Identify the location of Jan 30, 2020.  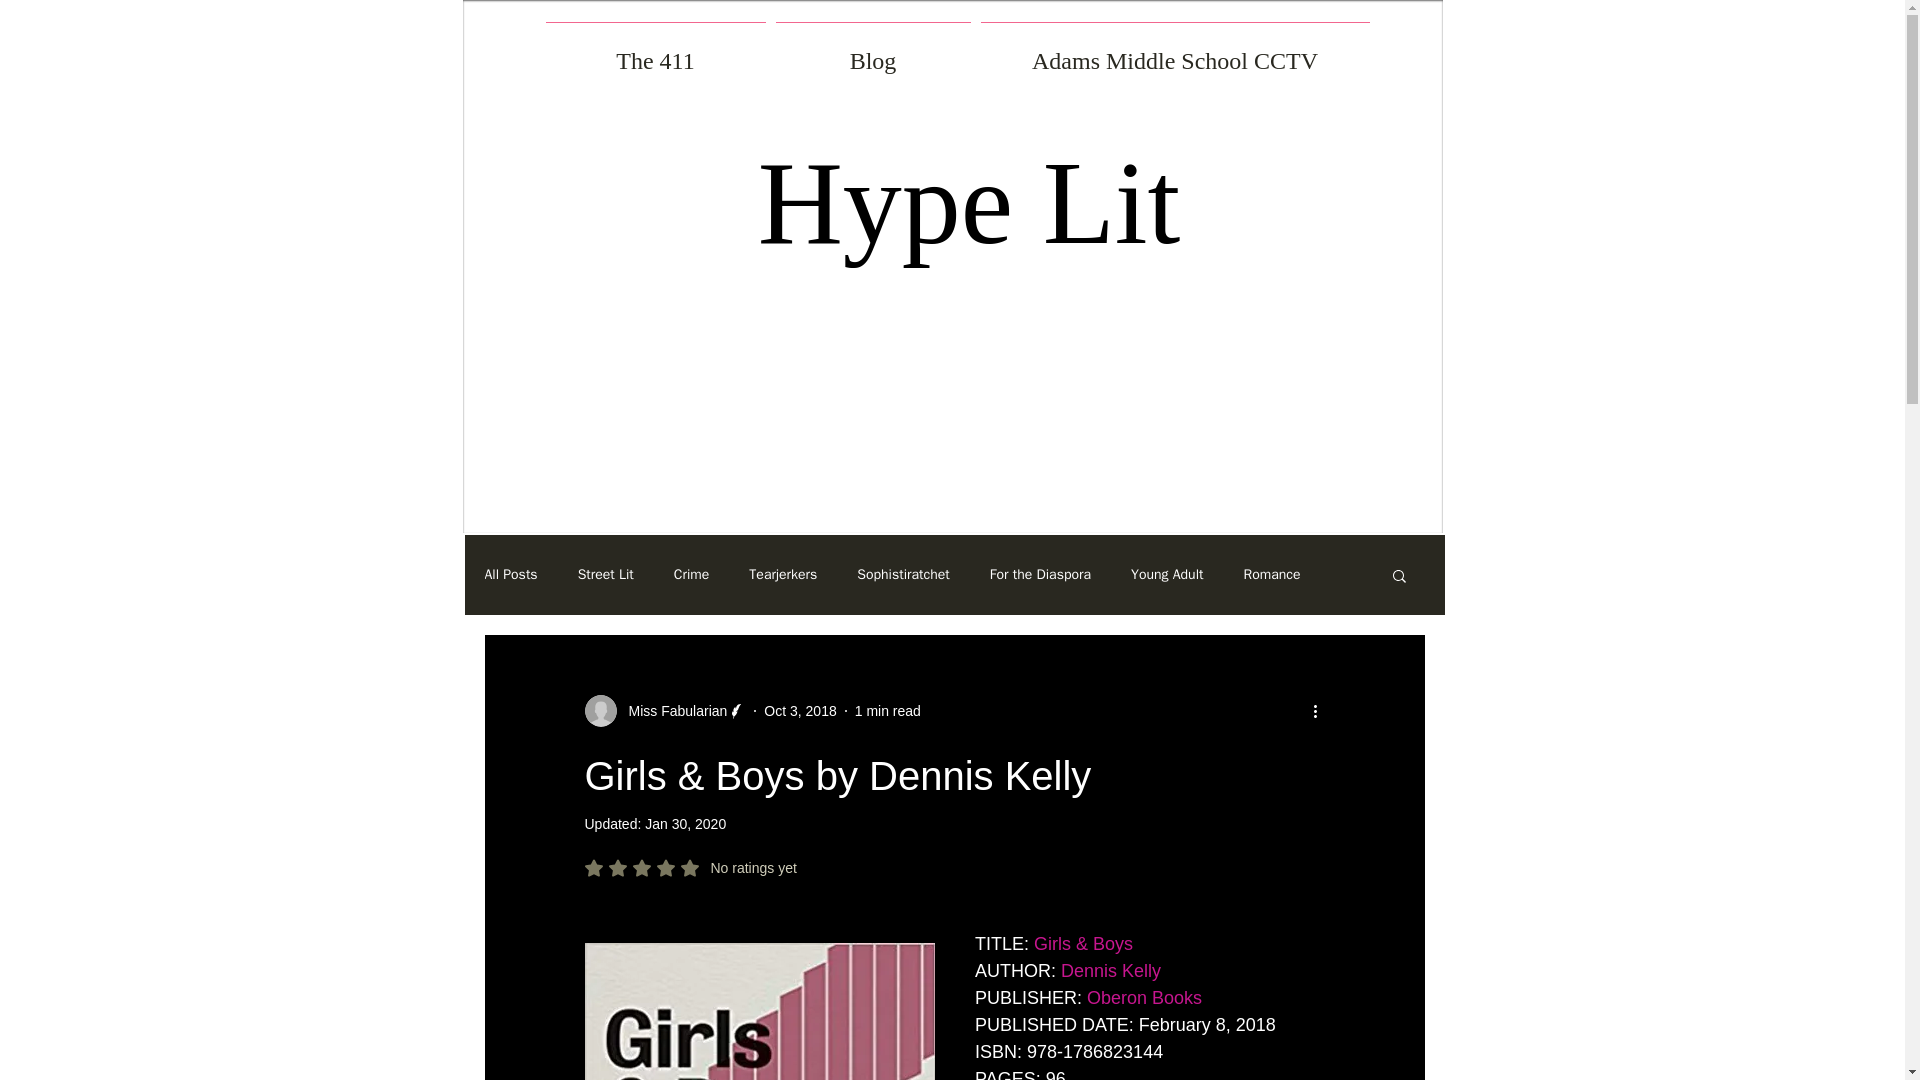
(685, 824).